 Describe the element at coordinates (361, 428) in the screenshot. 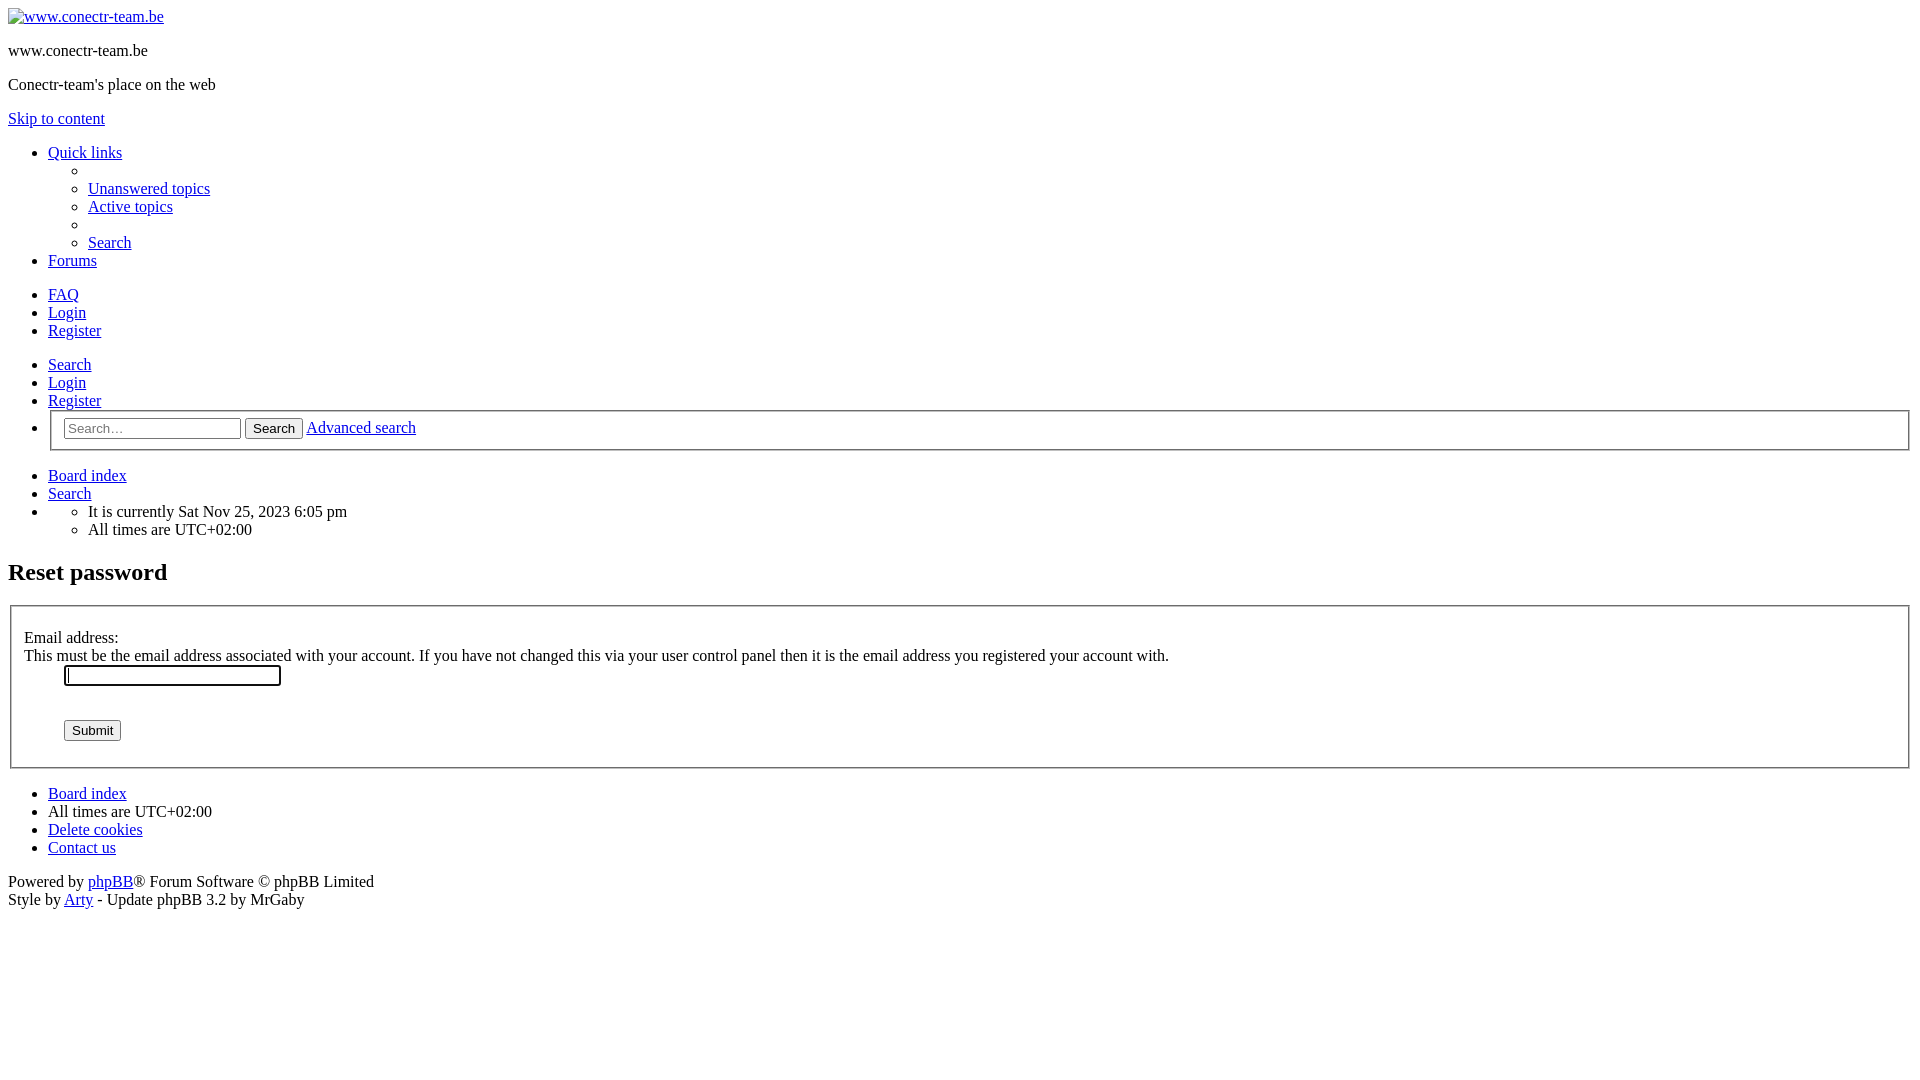

I see `Advanced search` at that location.